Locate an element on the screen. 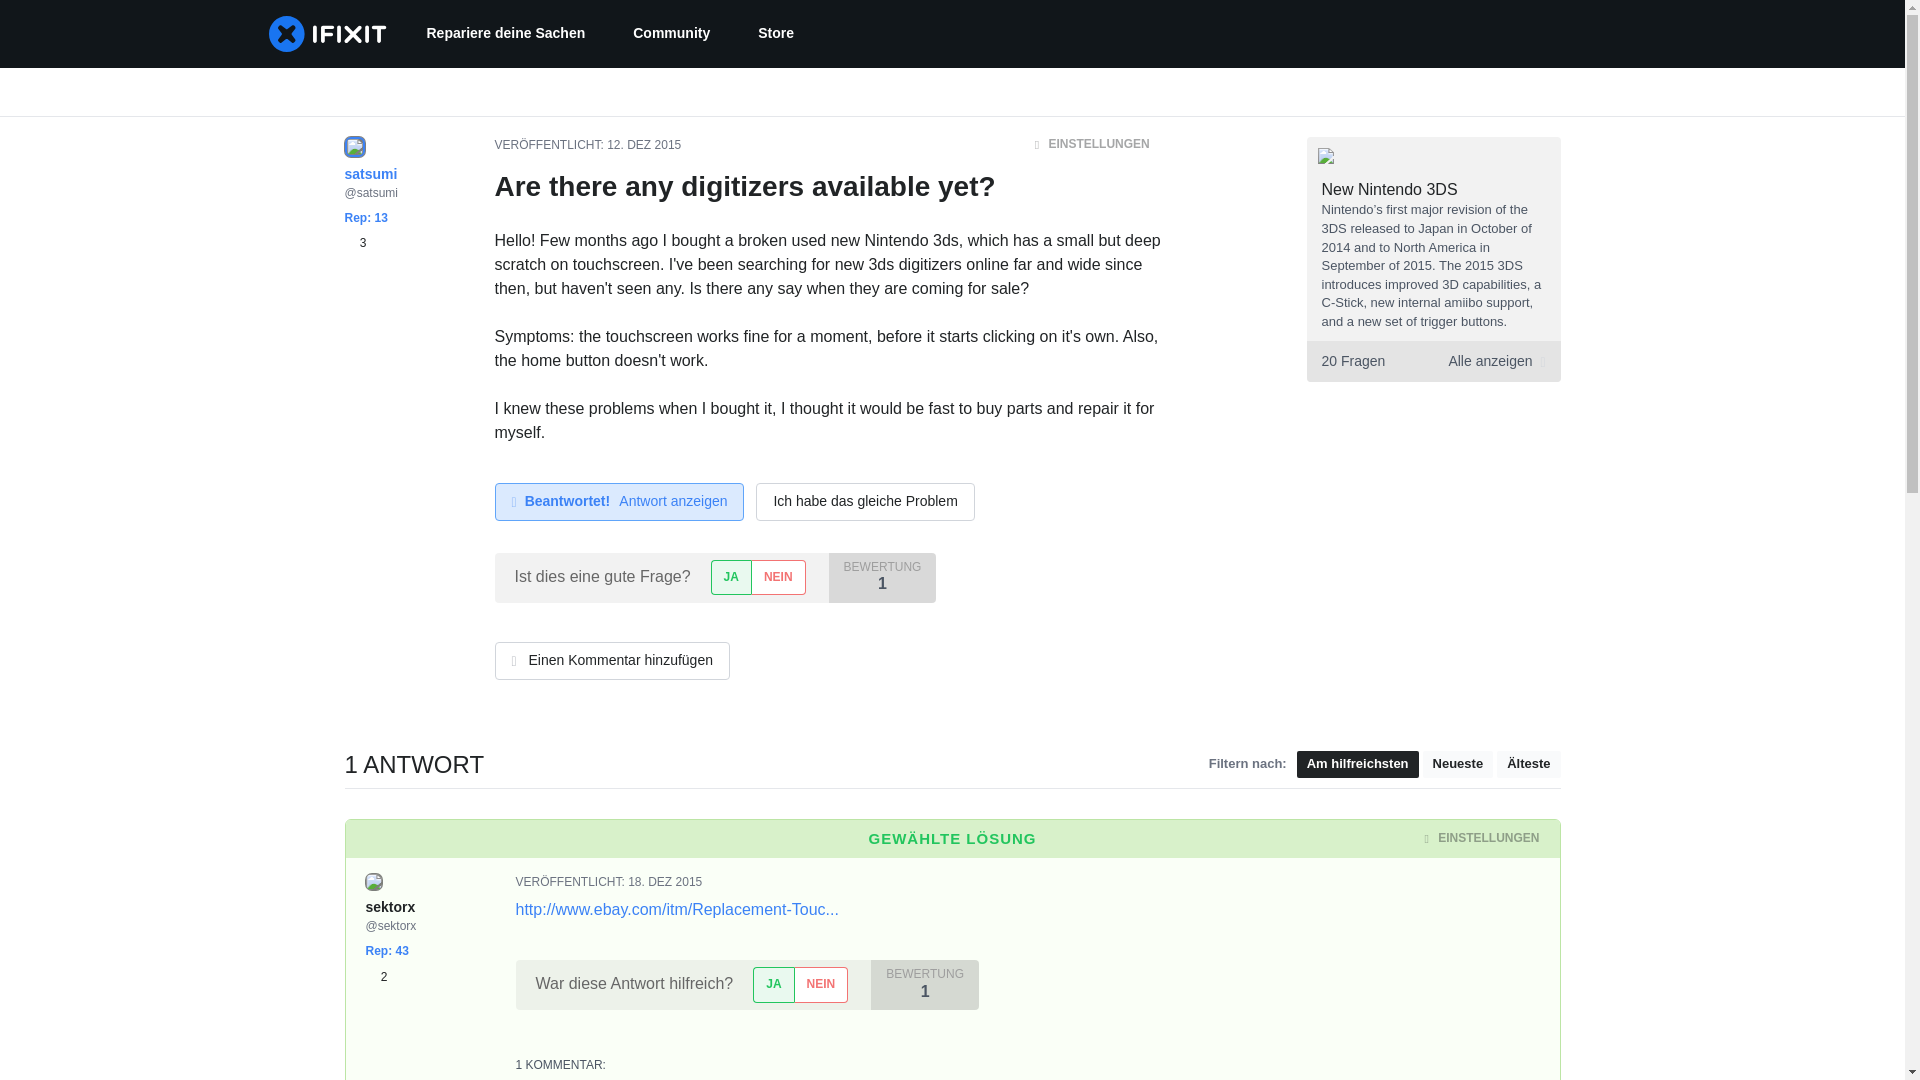 The image size is (1920, 1080). 2 Bronze Auszeichnungen is located at coordinates (376, 976).